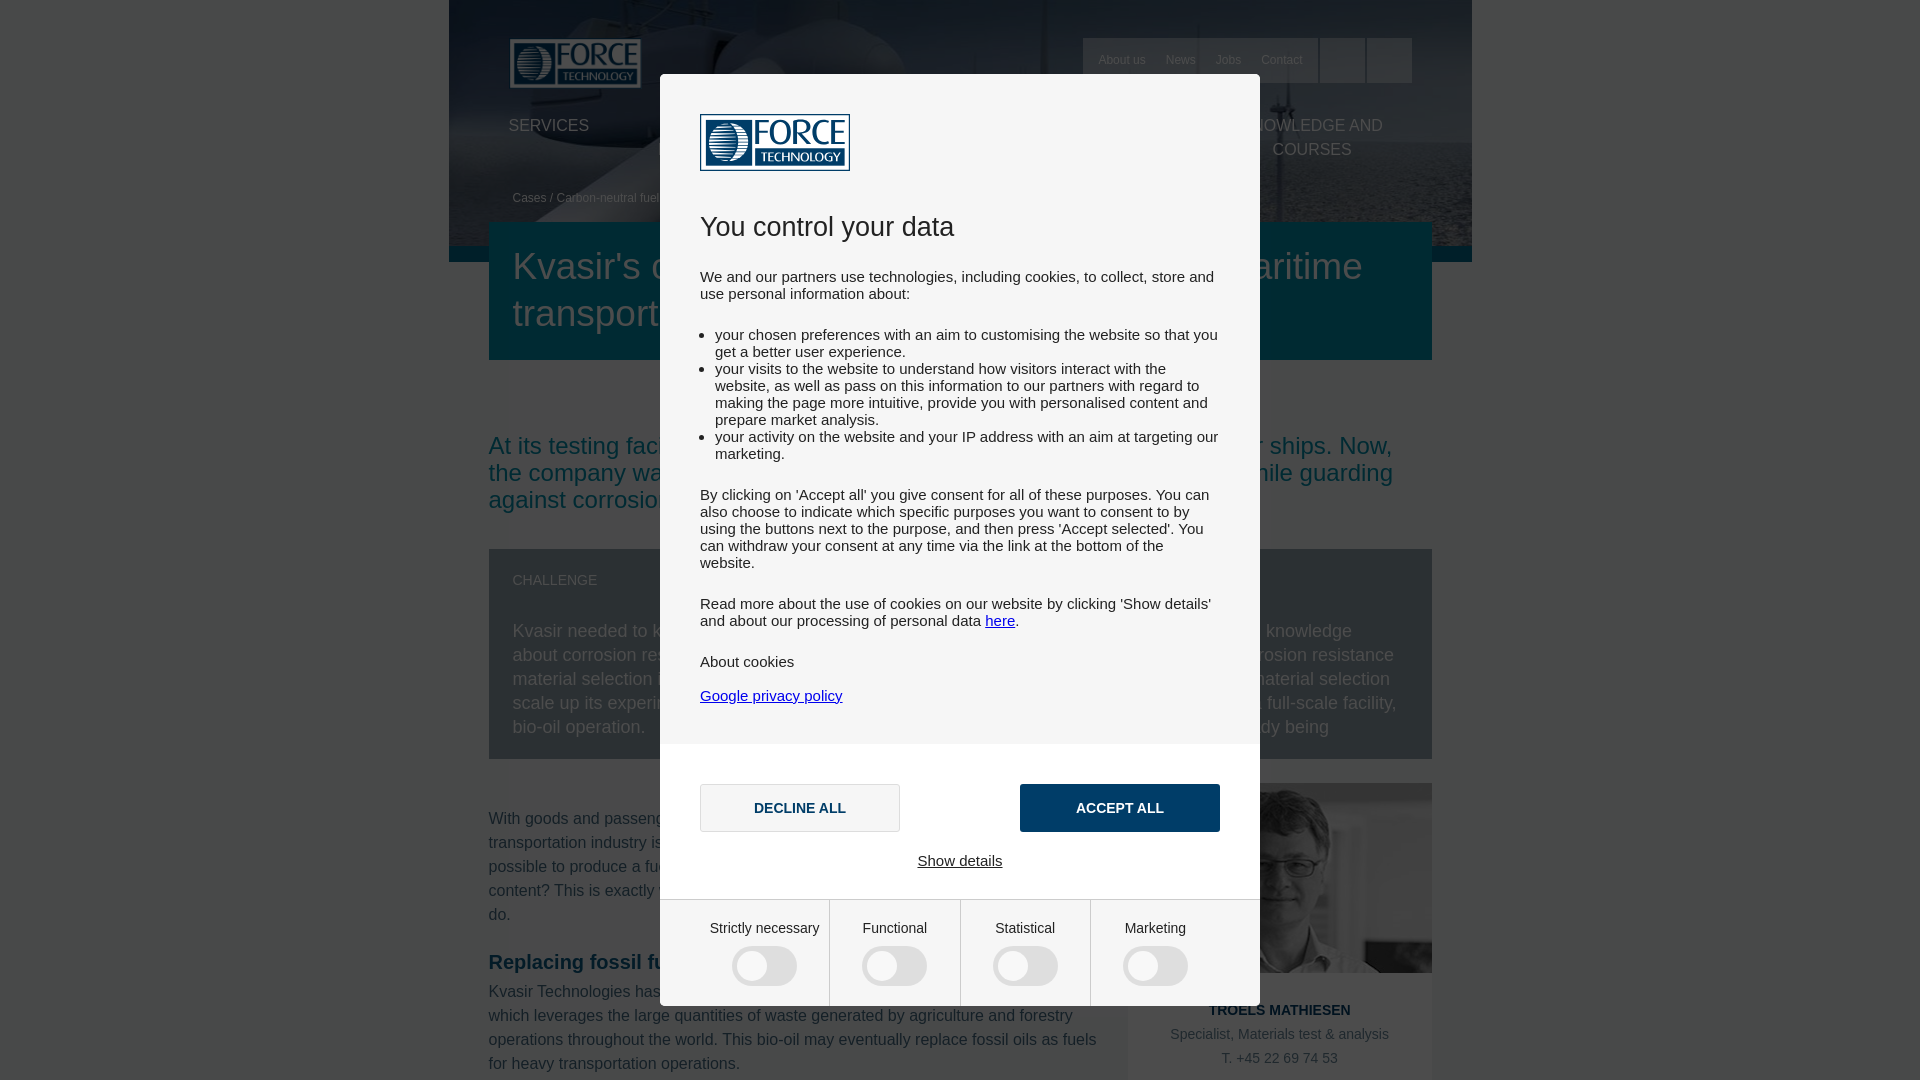 Image resolution: width=1920 pixels, height=1080 pixels. Describe the element at coordinates (800, 808) in the screenshot. I see `DECLINE ALL` at that location.